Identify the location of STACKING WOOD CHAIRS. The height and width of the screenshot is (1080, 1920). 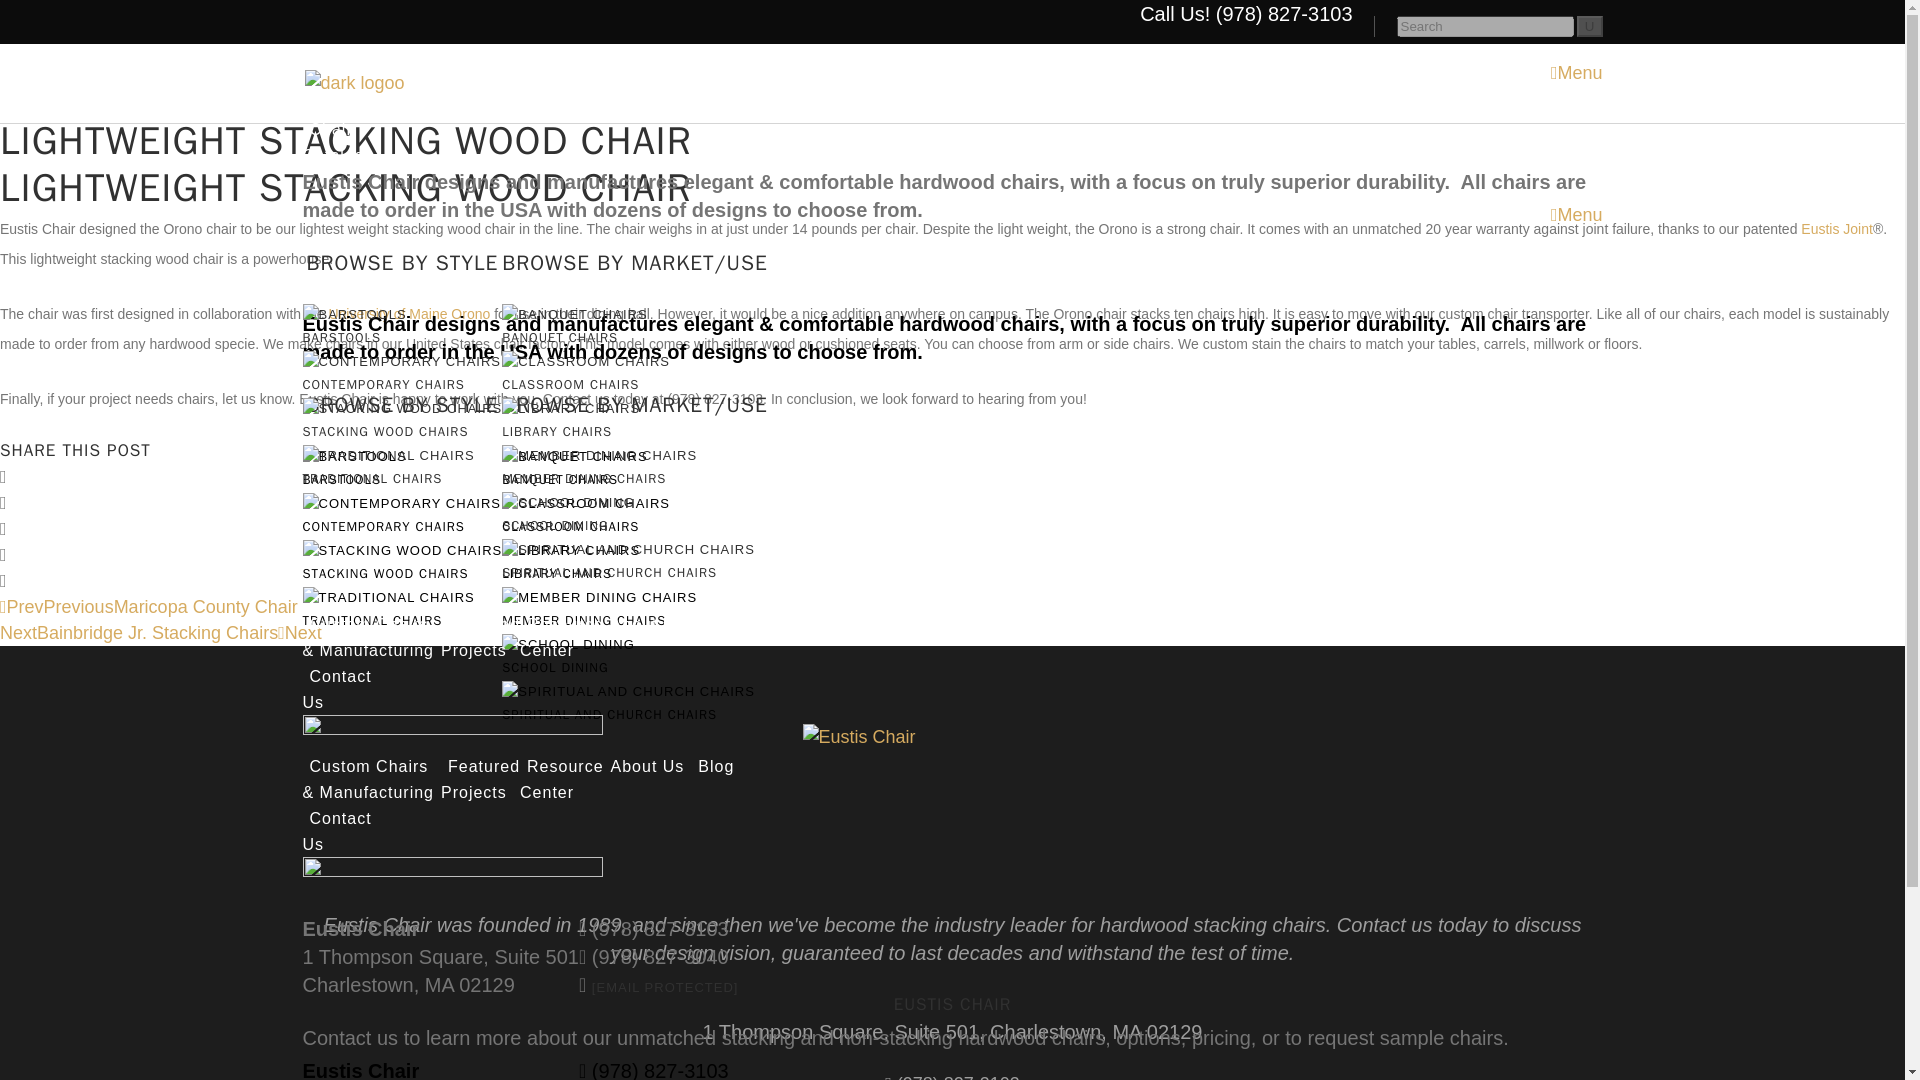
(384, 573).